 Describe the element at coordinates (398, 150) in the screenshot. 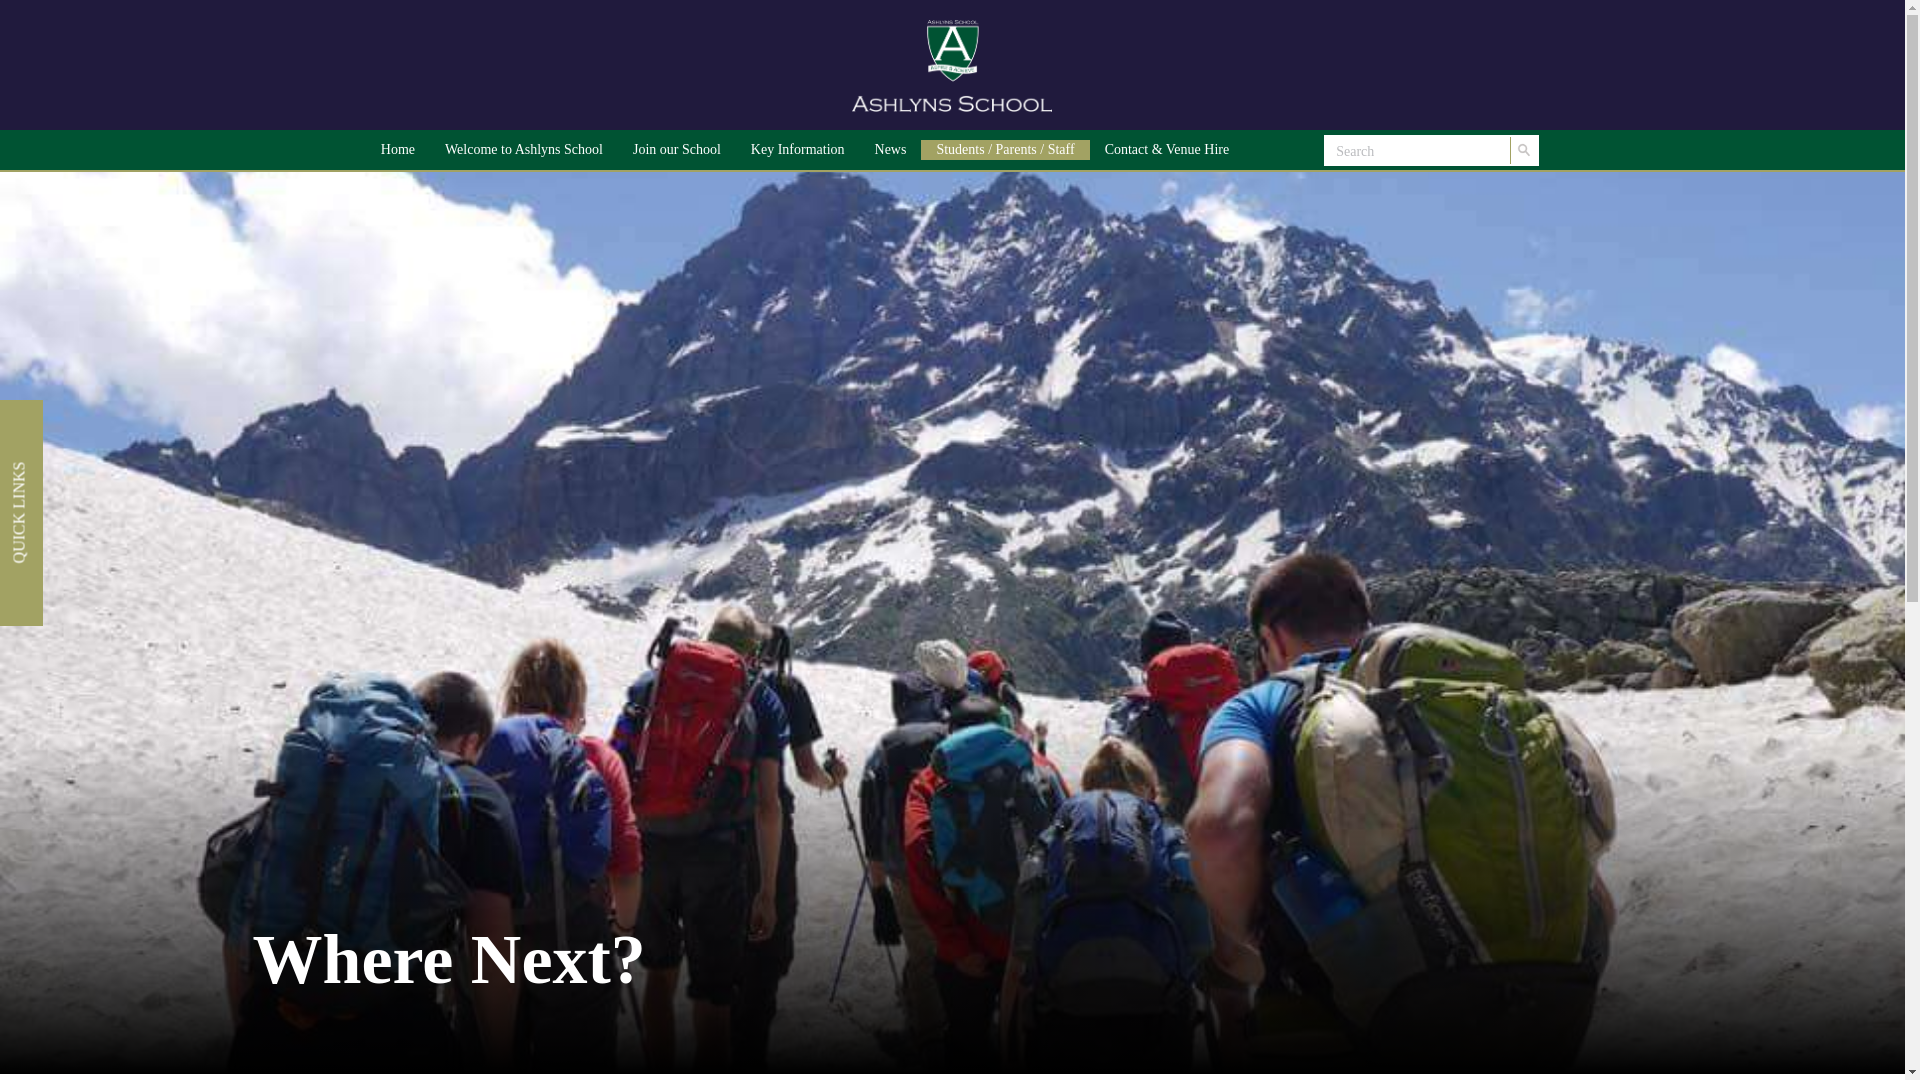

I see `Home` at that location.